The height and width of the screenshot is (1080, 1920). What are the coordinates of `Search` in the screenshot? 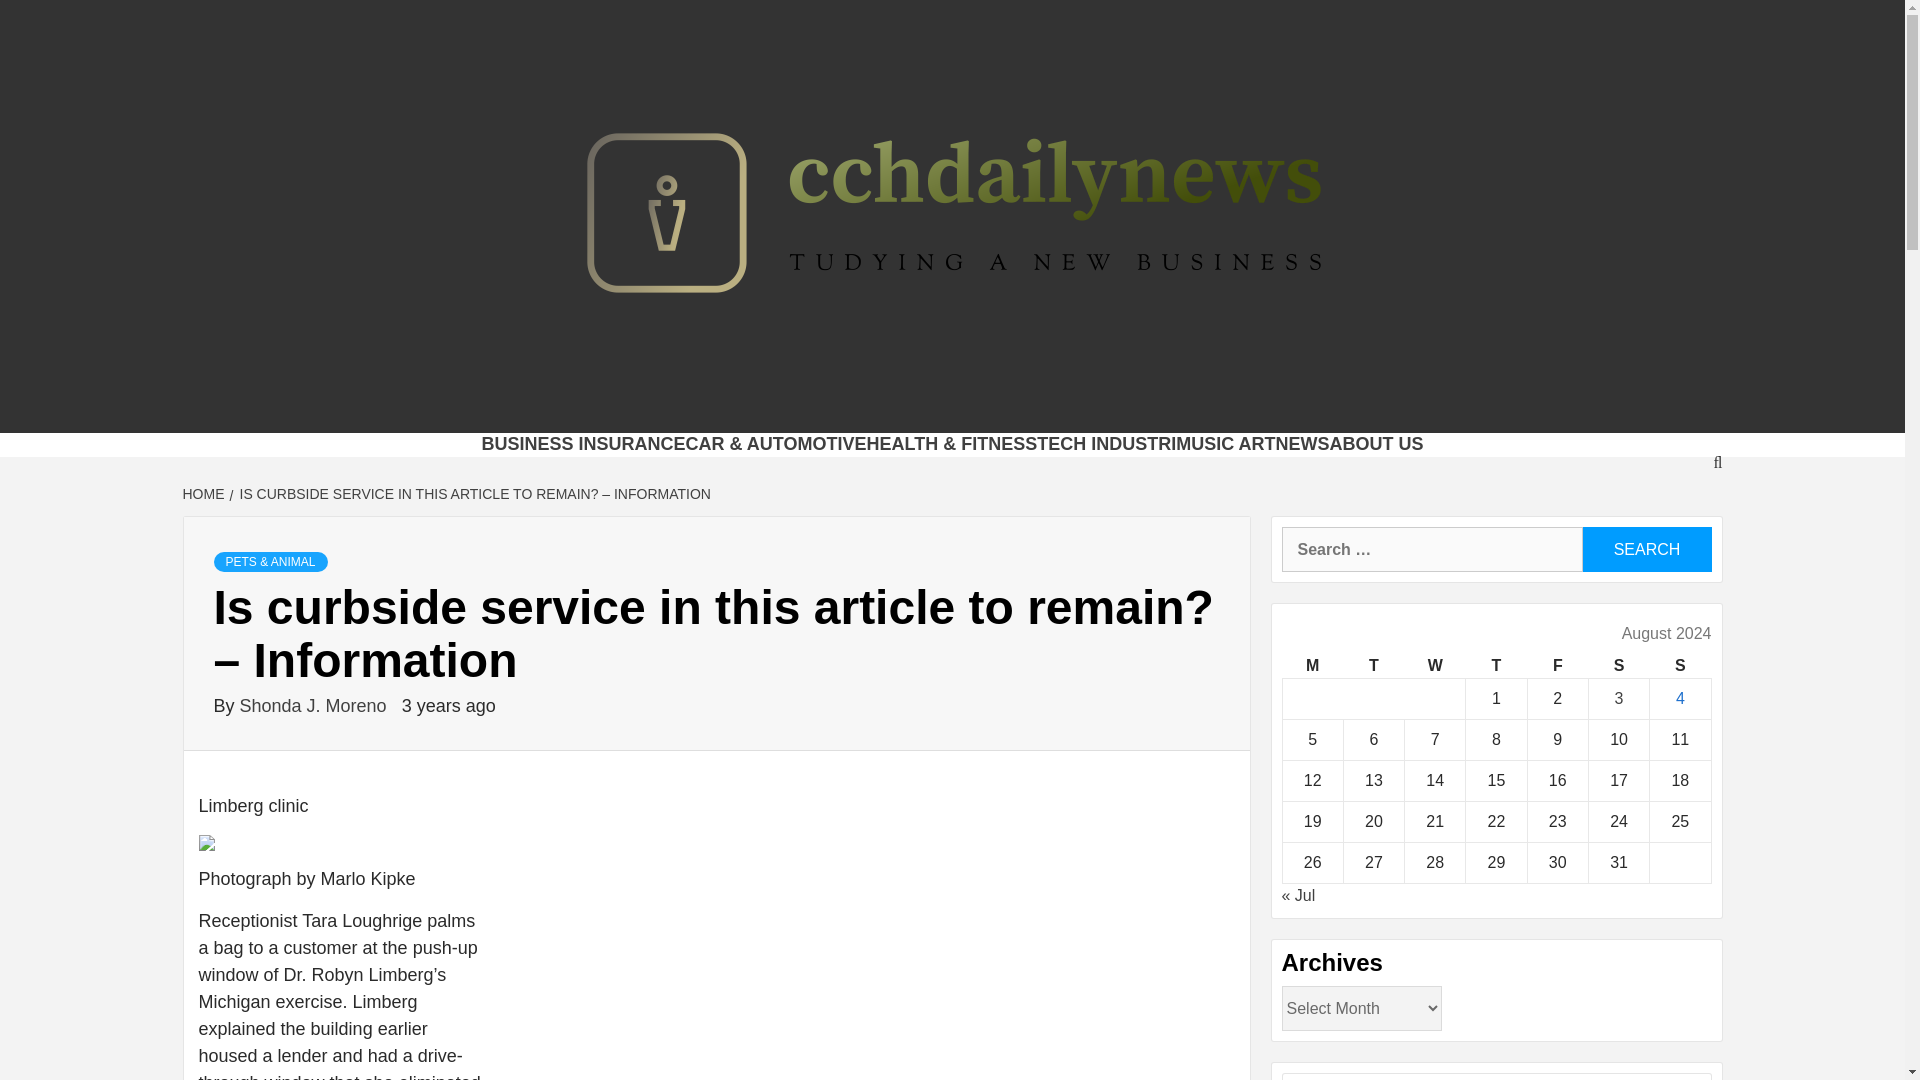 It's located at (1646, 550).